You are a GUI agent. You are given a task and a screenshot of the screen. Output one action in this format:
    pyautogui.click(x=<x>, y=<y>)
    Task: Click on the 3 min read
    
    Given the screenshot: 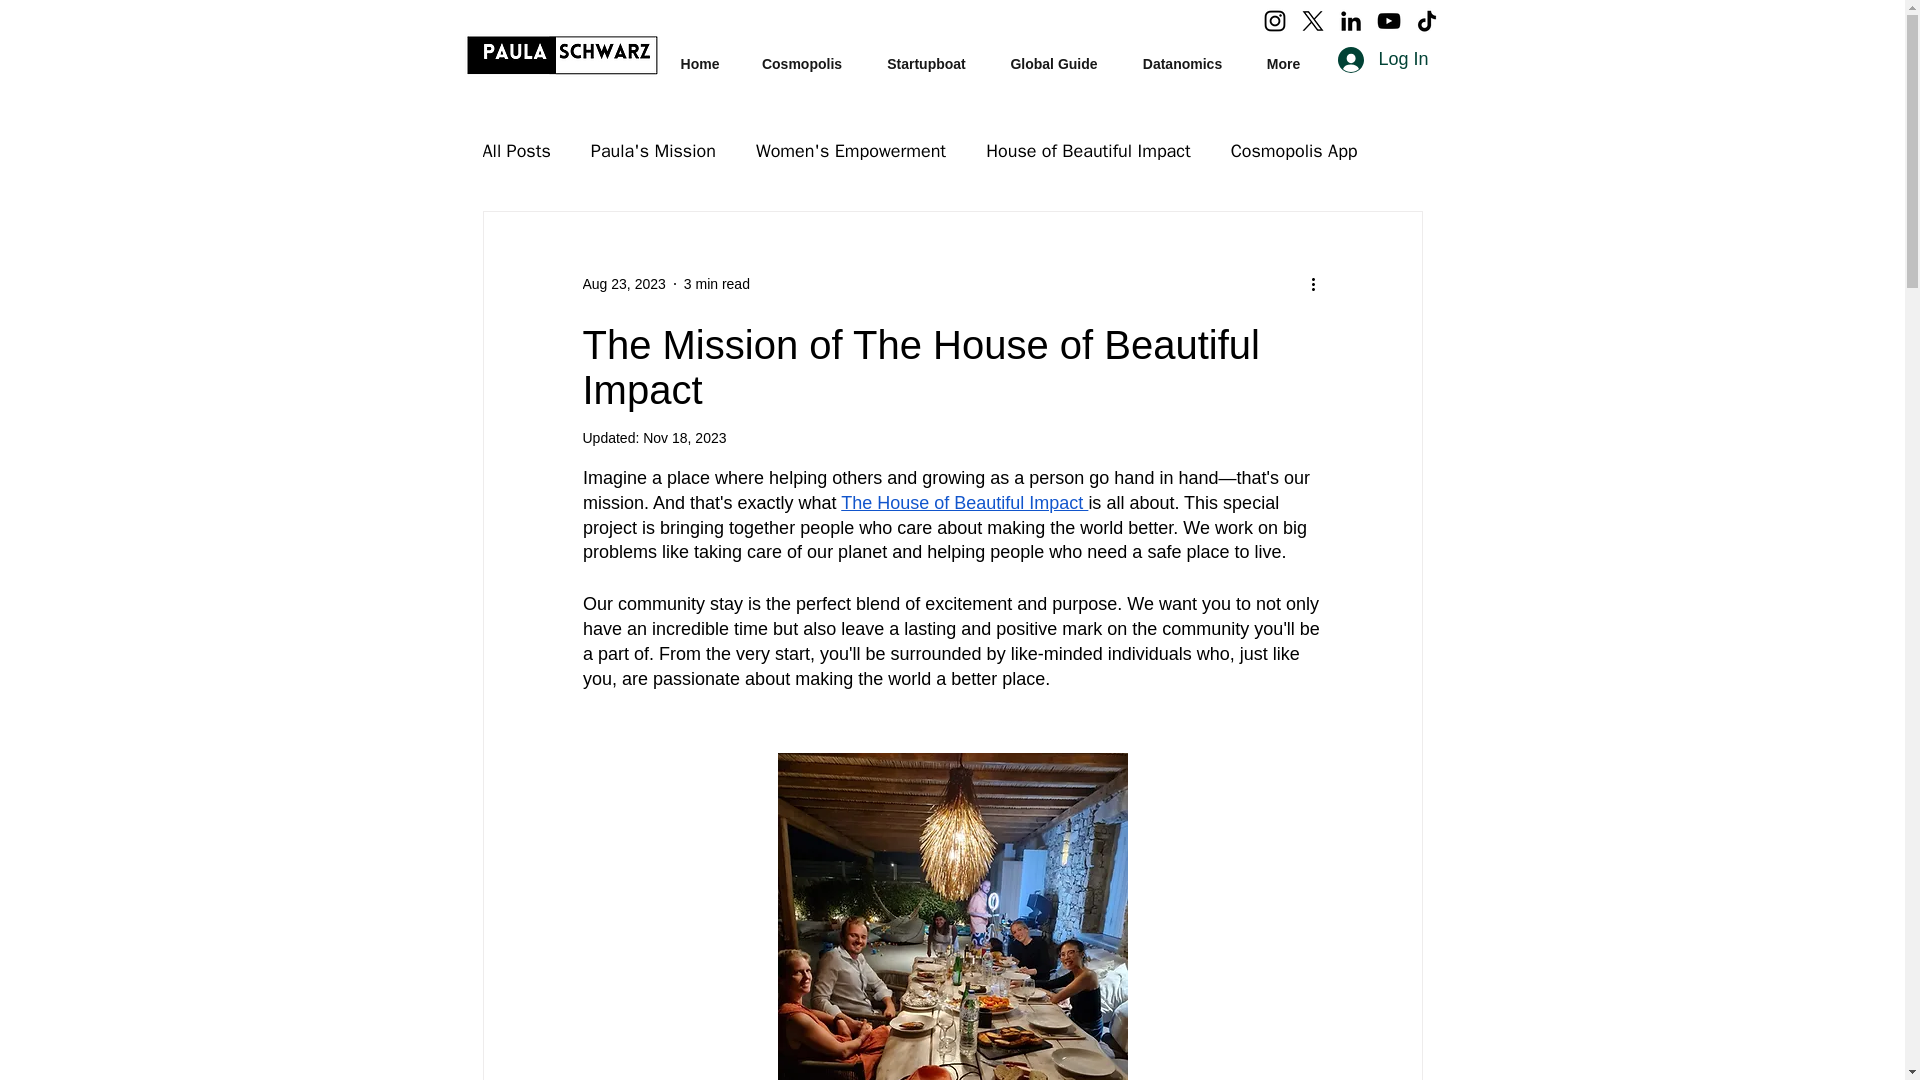 What is the action you would take?
    pyautogui.click(x=716, y=284)
    